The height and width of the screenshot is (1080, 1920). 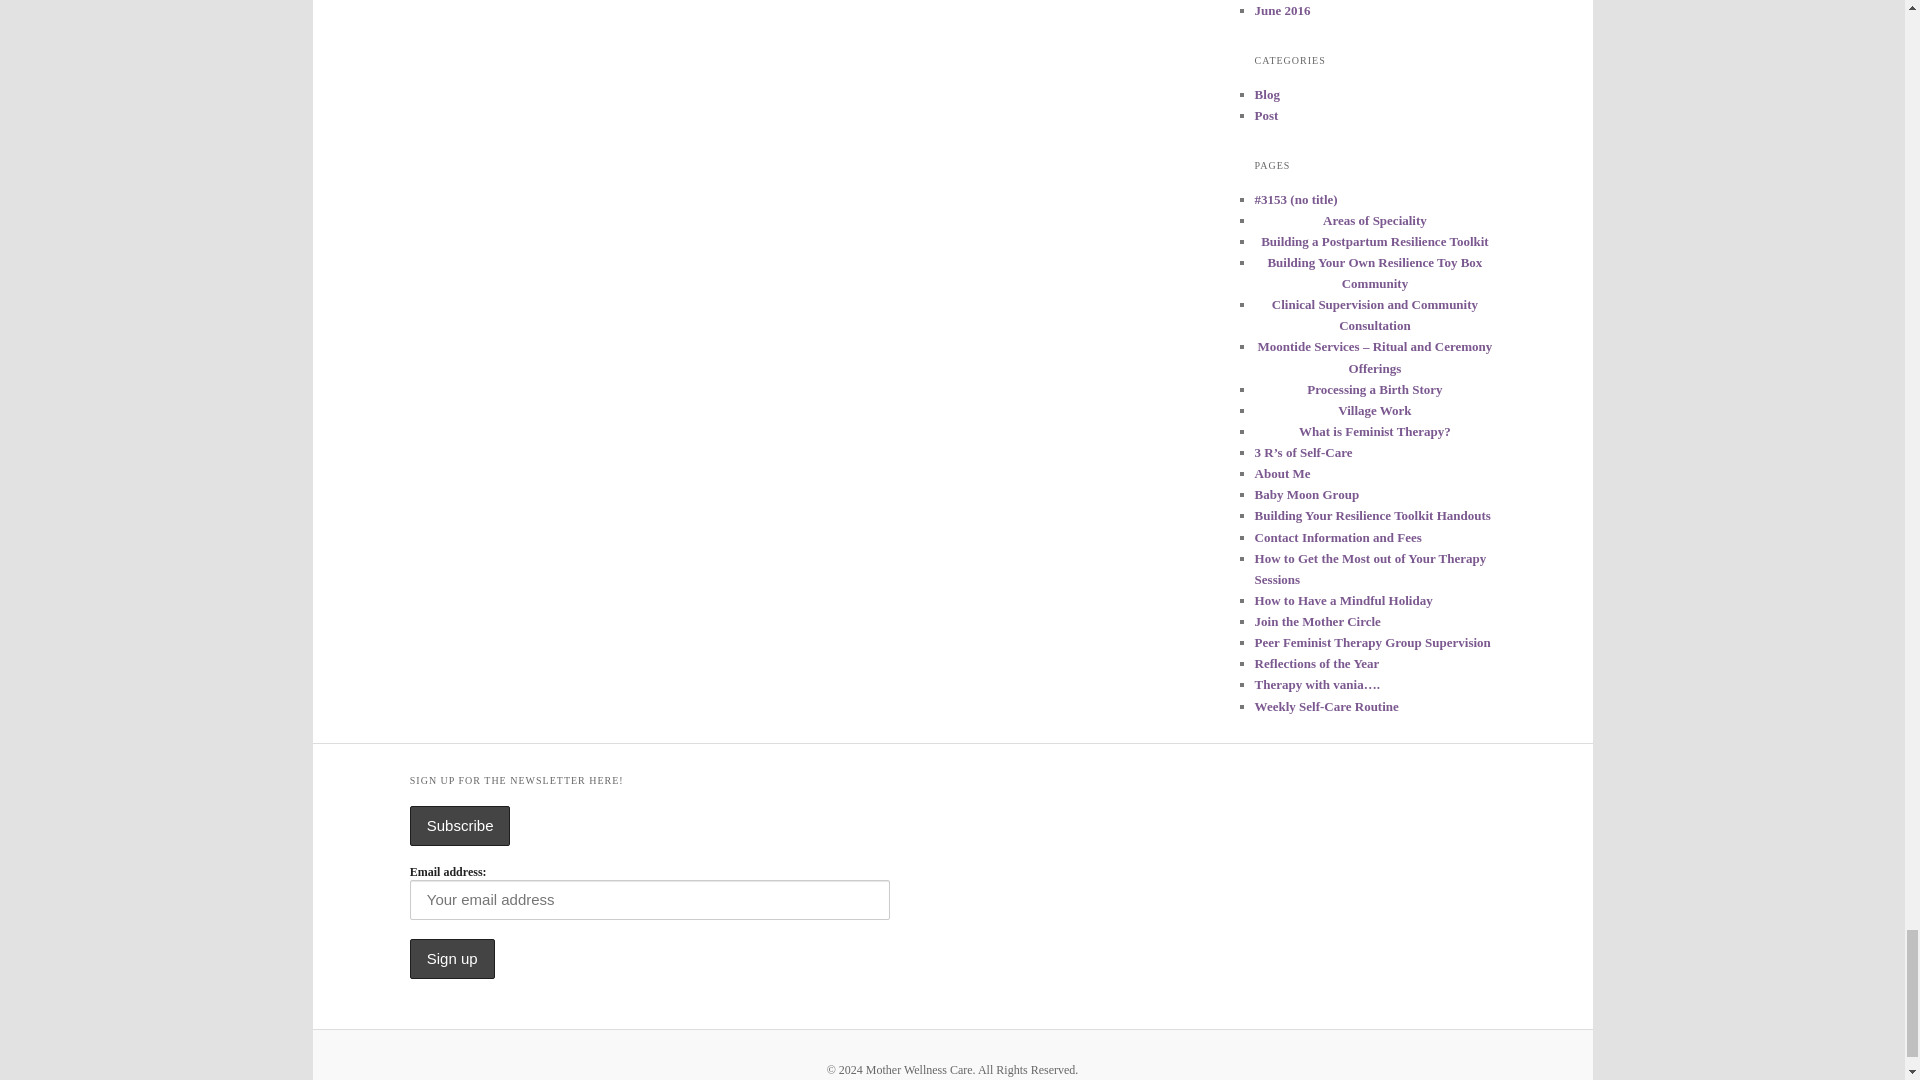 I want to click on Subscribe, so click(x=460, y=824).